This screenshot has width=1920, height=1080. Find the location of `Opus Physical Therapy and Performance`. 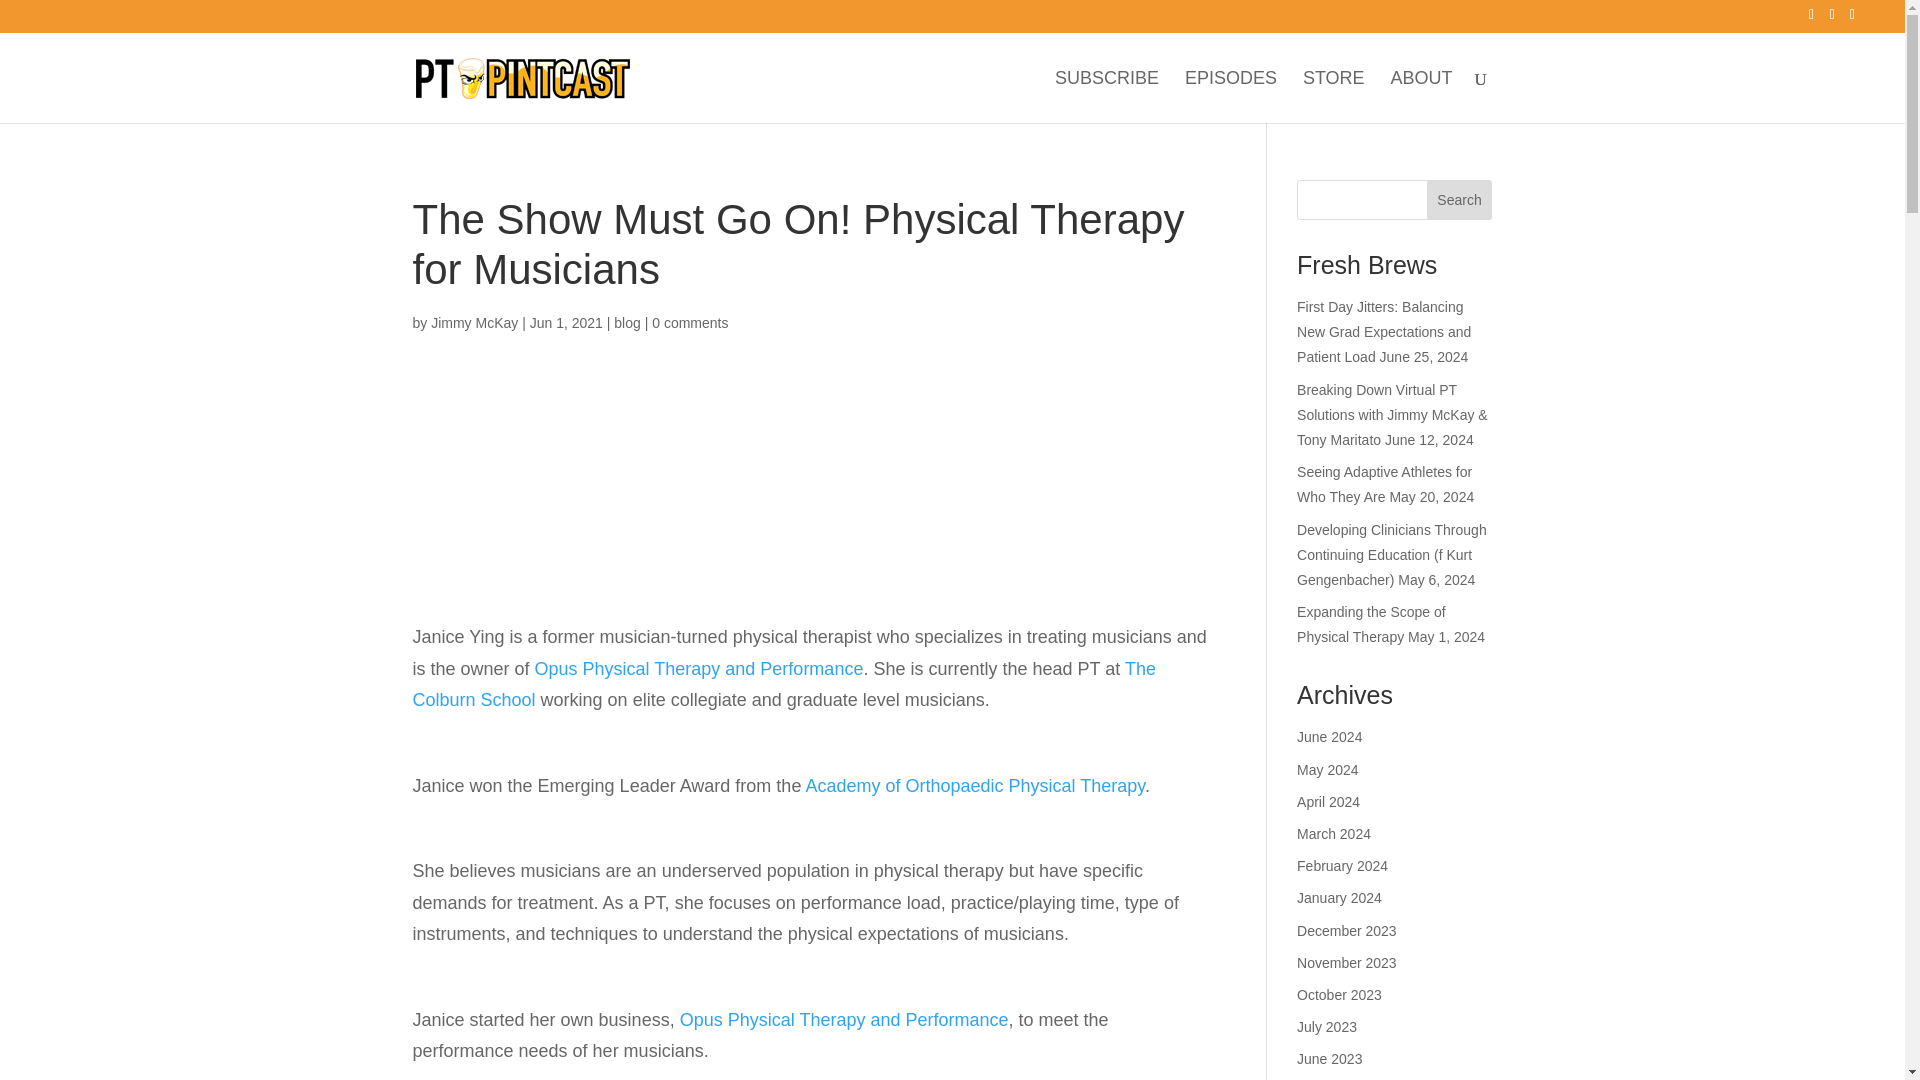

Opus Physical Therapy and Performance is located at coordinates (844, 1020).